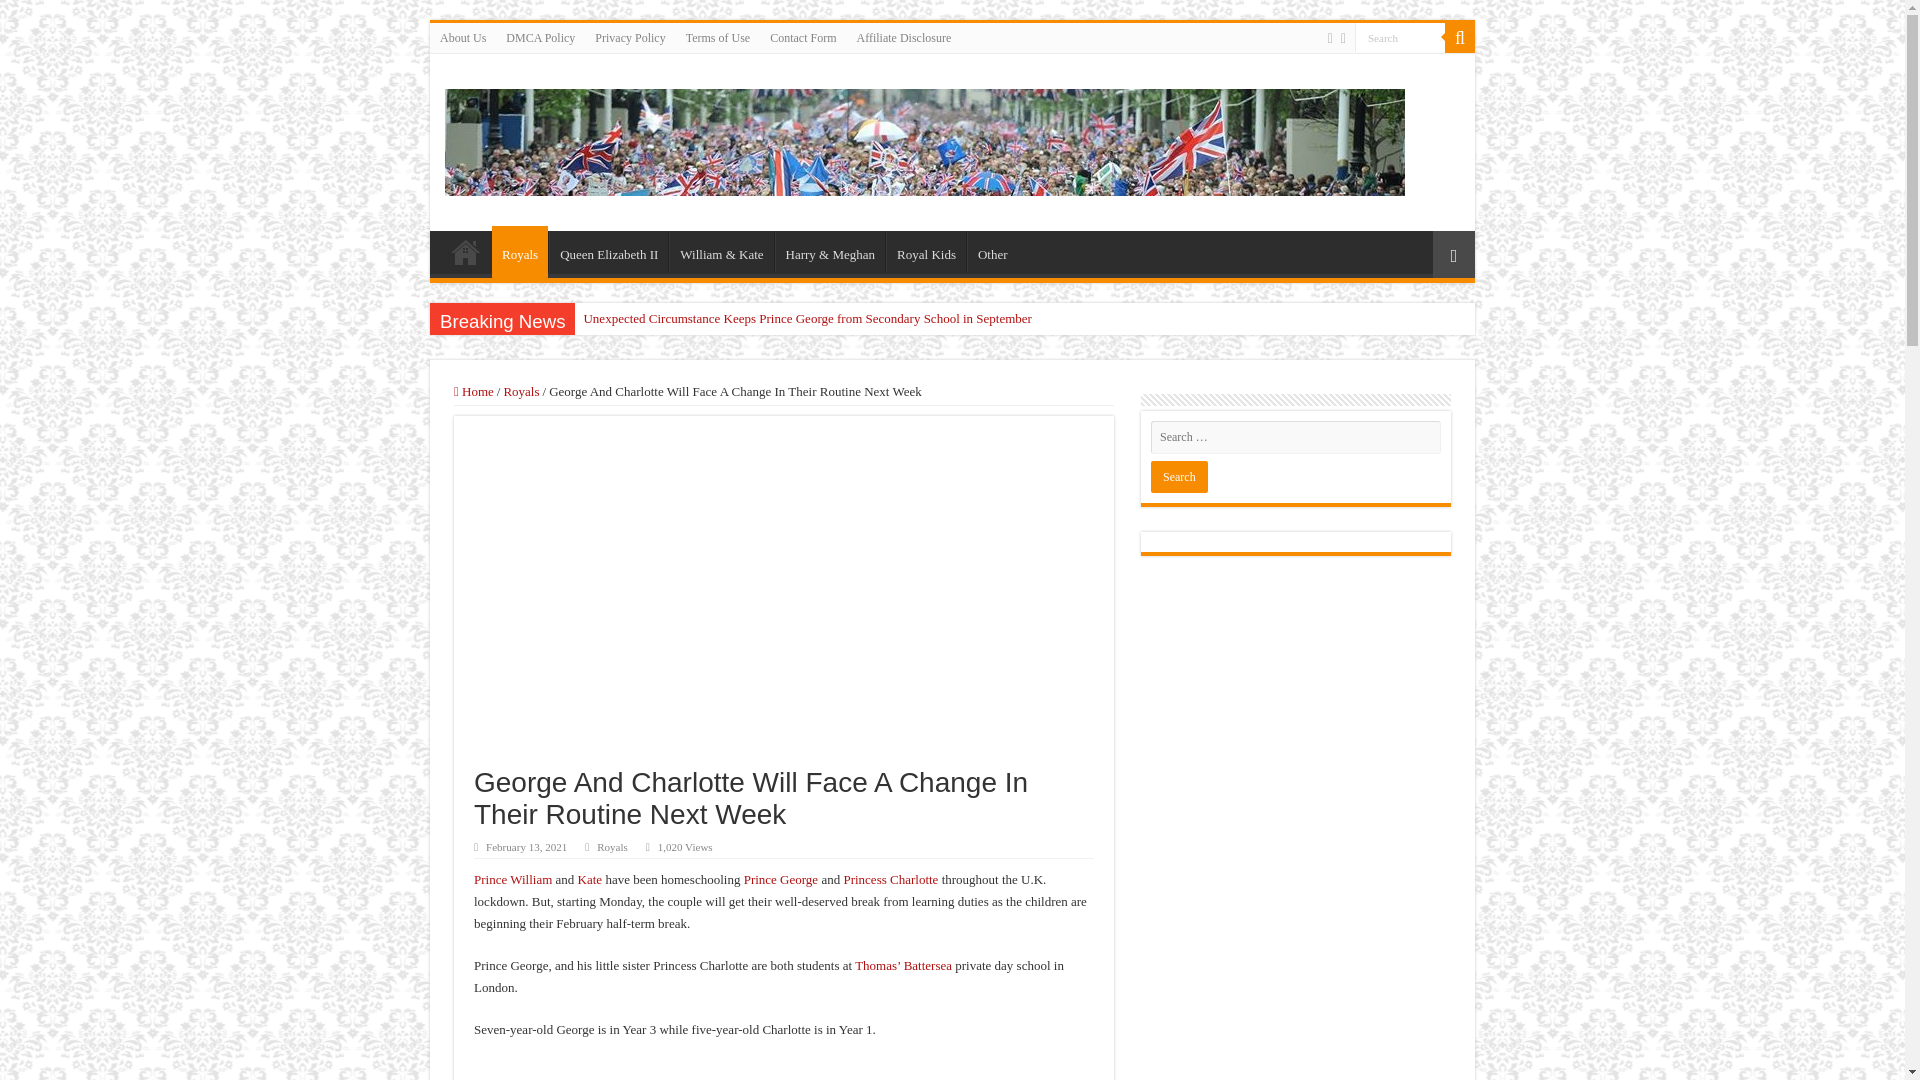 This screenshot has width=1920, height=1080. What do you see at coordinates (521, 391) in the screenshot?
I see `Royals` at bounding box center [521, 391].